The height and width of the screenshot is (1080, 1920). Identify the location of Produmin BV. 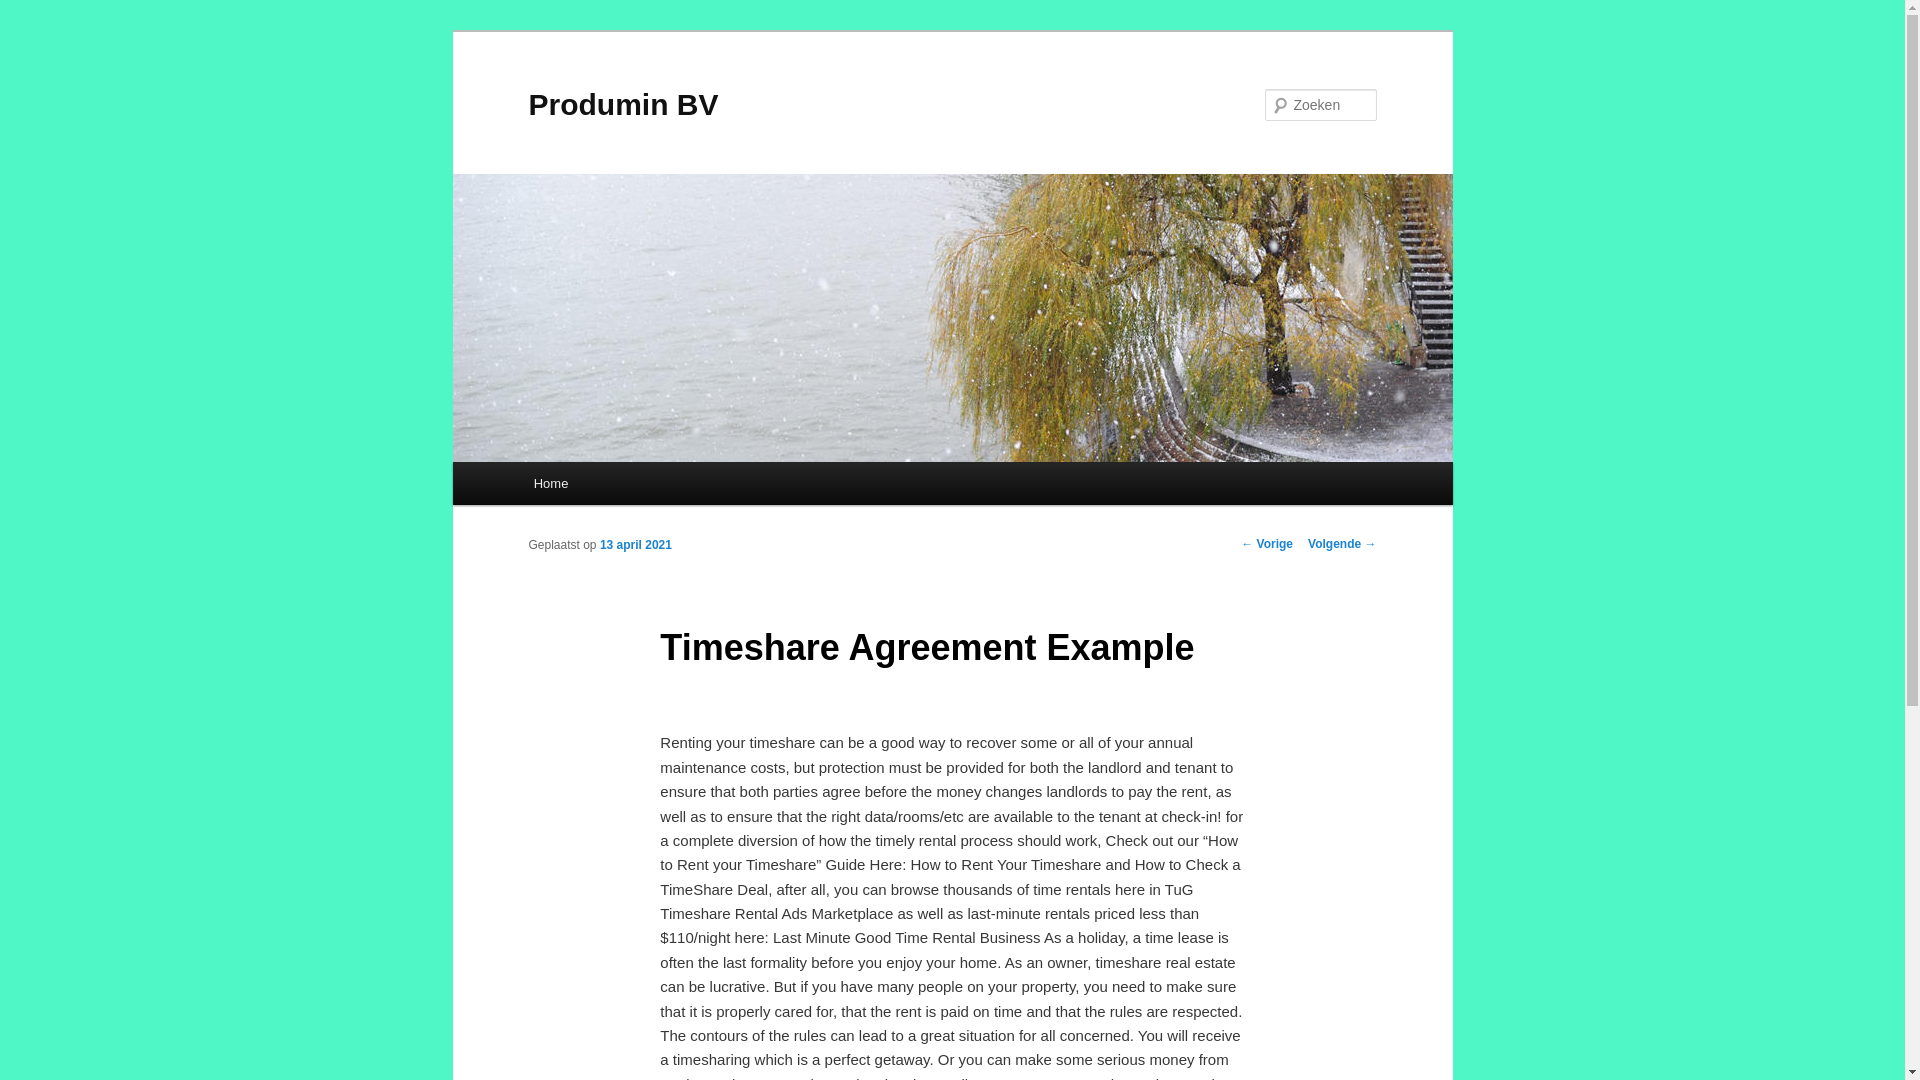
(623, 104).